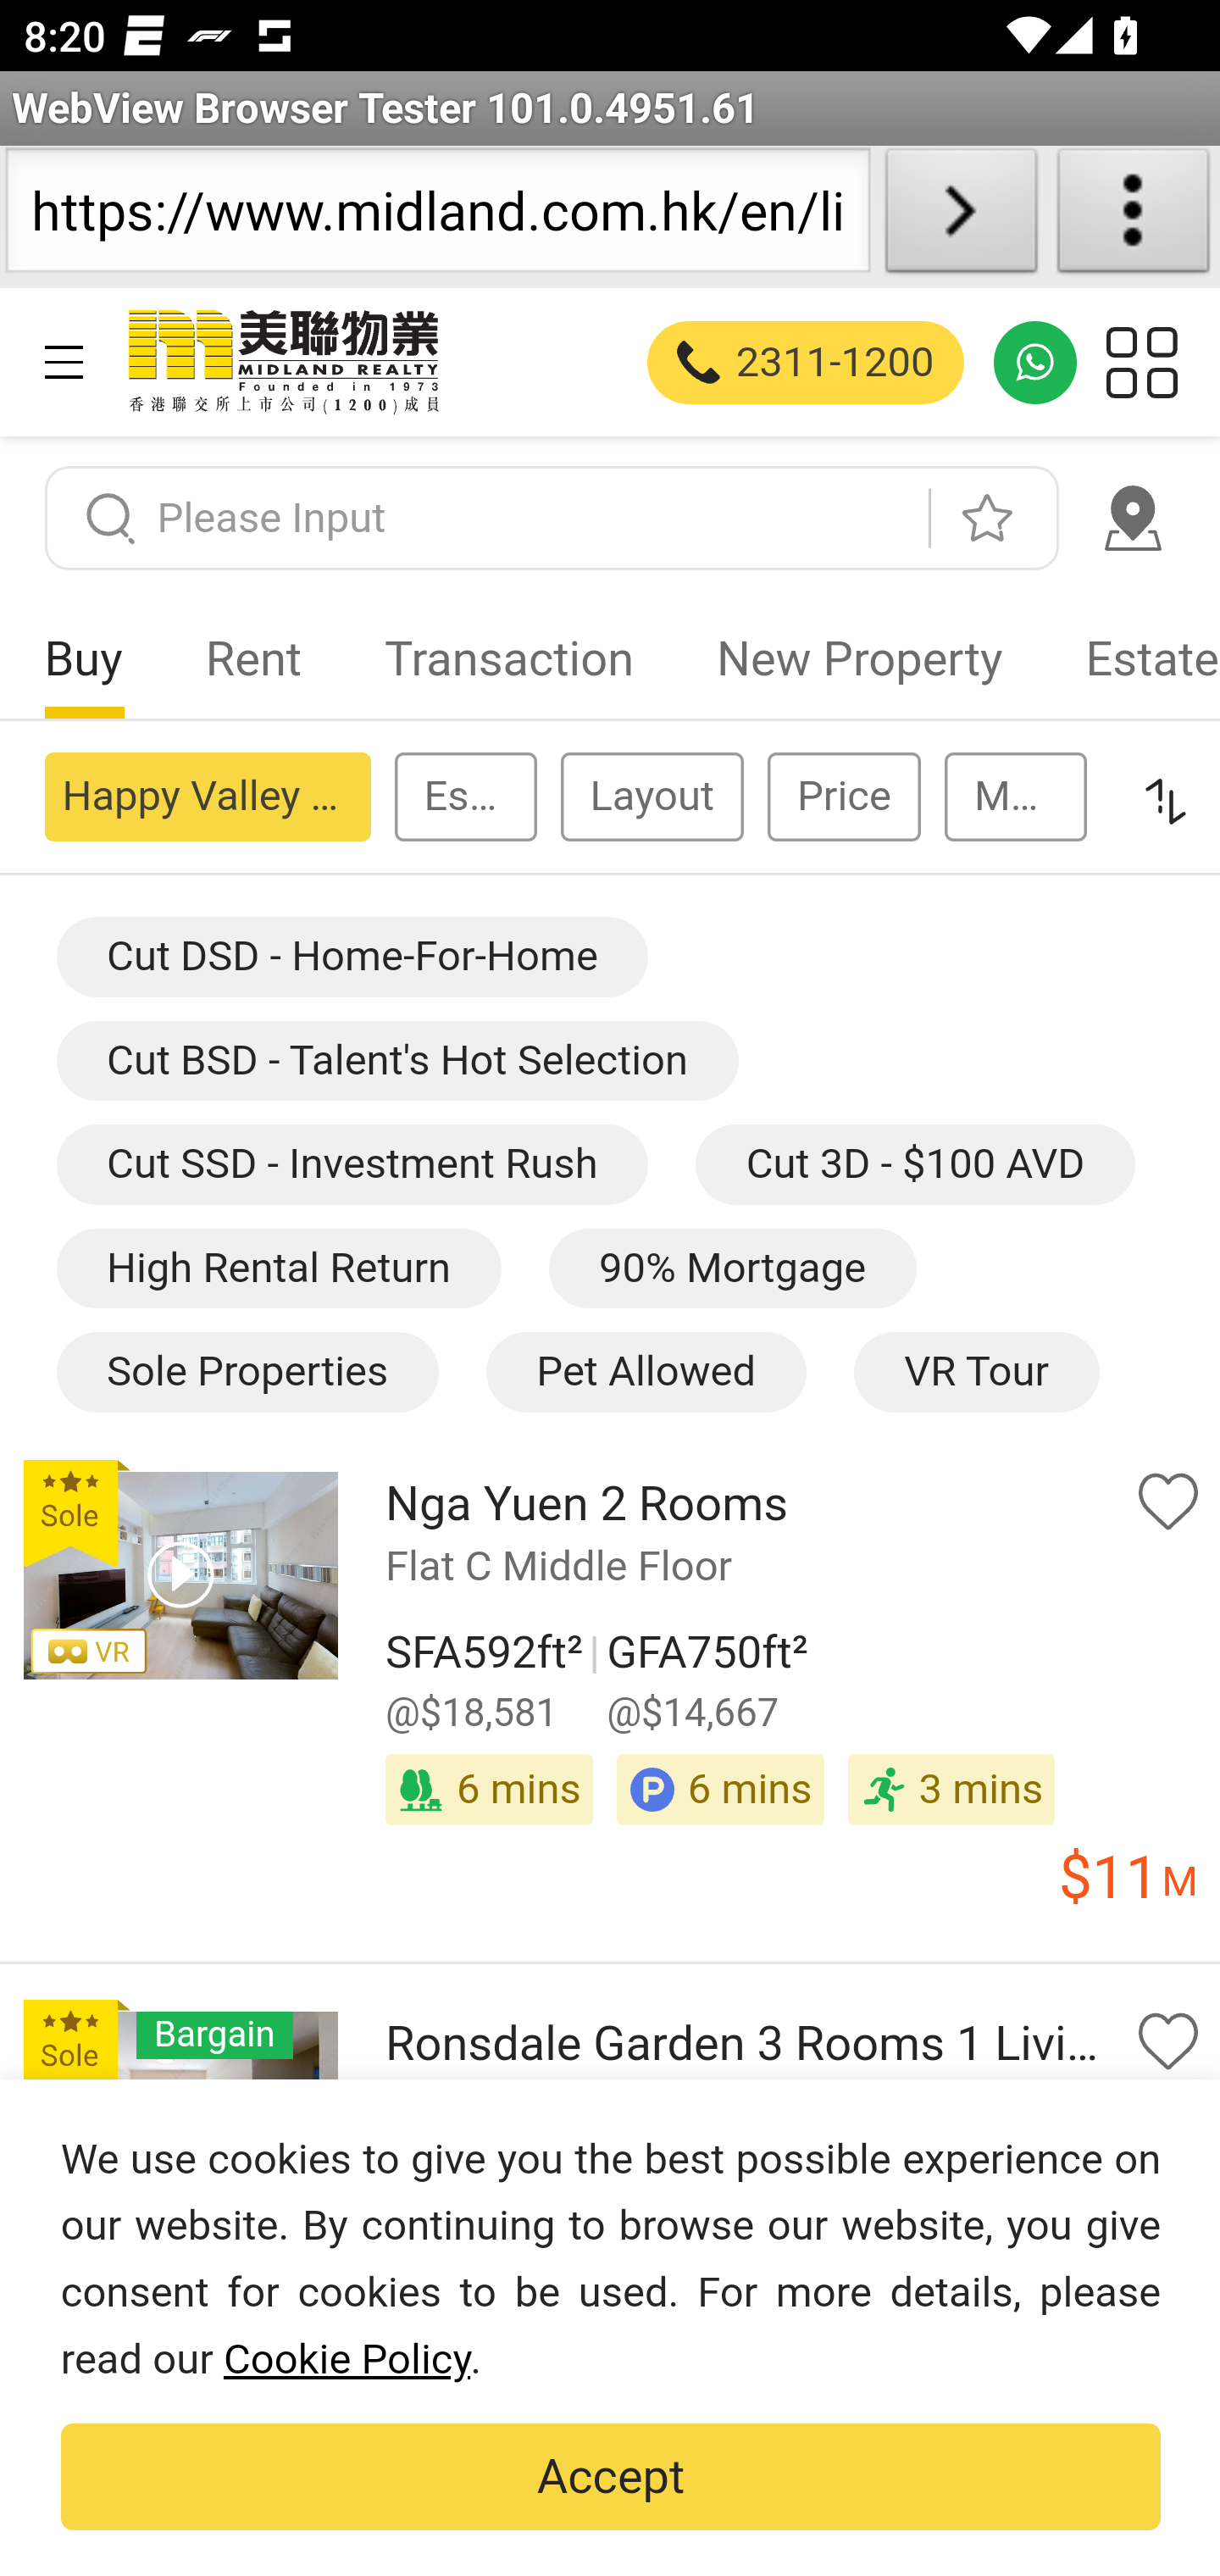  What do you see at coordinates (915, 1166) in the screenshot?
I see `Cut 3D - $100 AVD` at bounding box center [915, 1166].